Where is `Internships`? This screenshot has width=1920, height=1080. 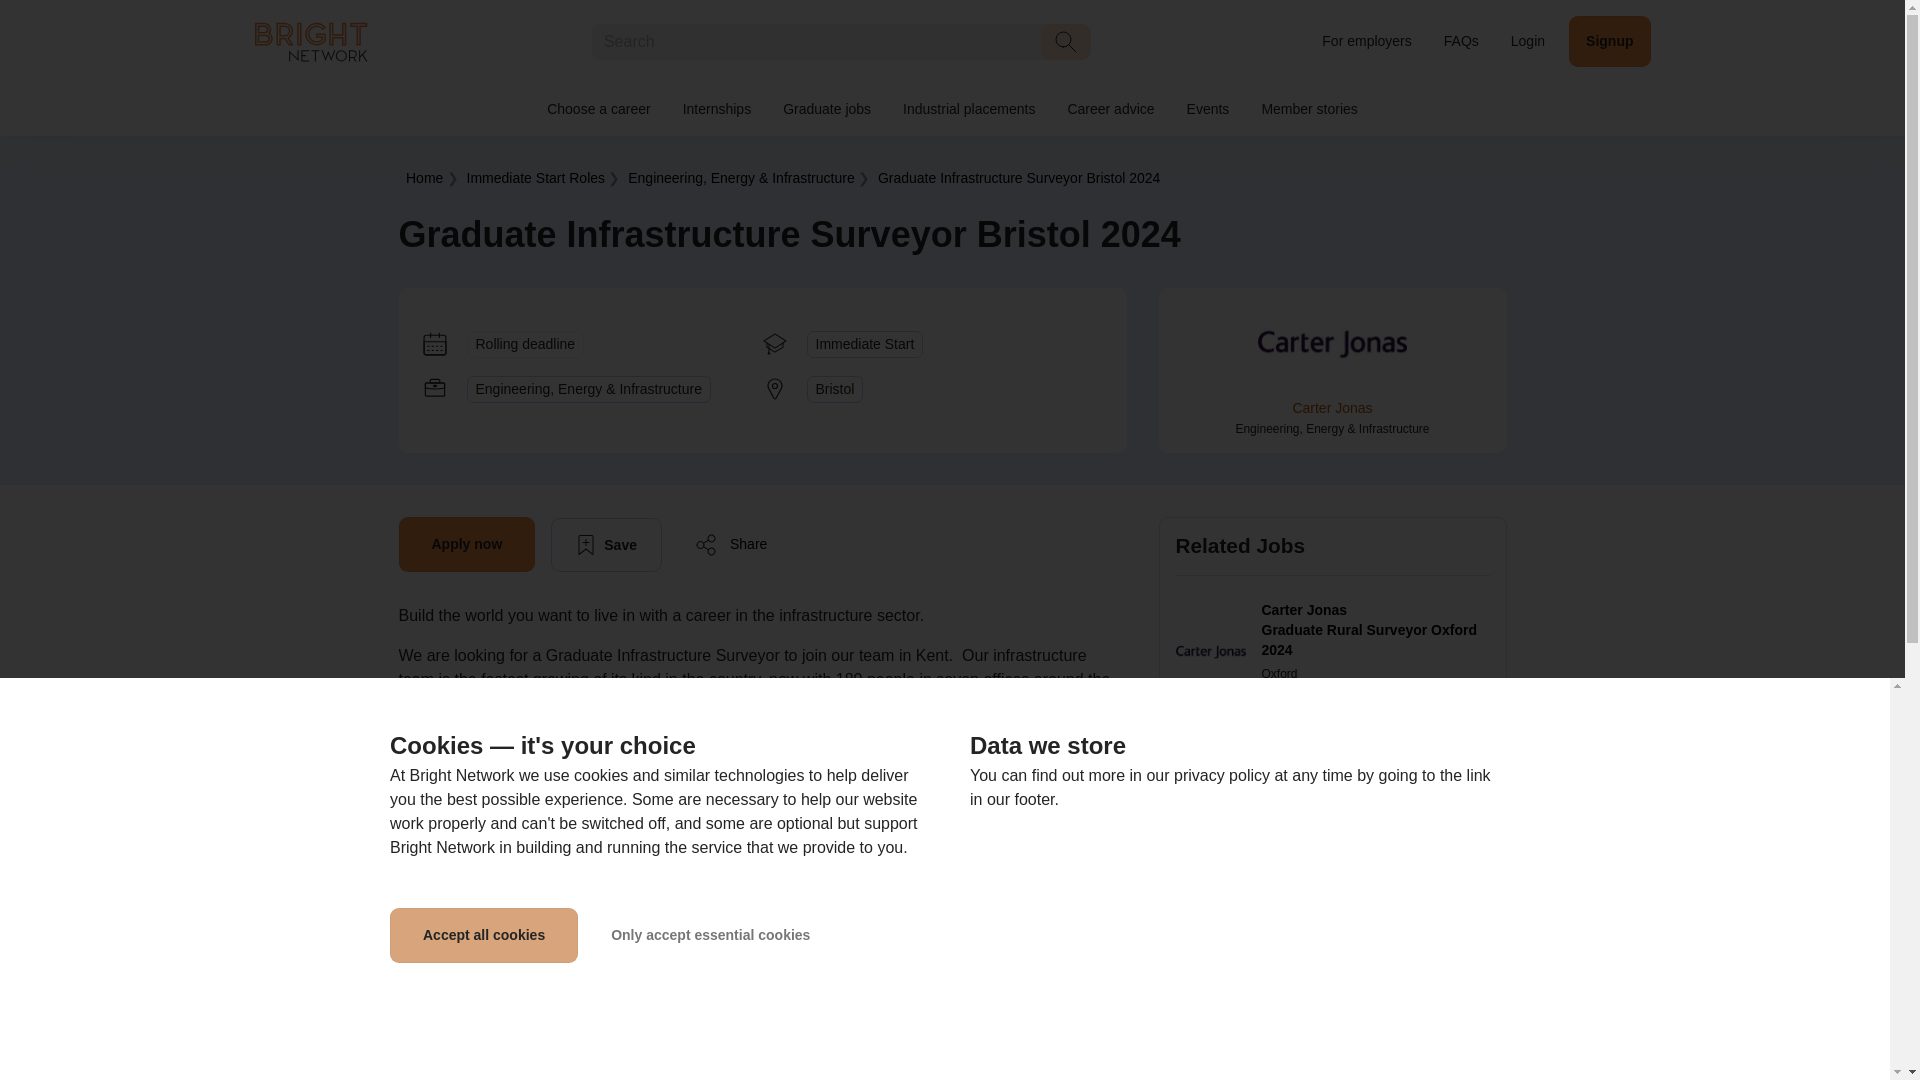 Internships is located at coordinates (716, 110).